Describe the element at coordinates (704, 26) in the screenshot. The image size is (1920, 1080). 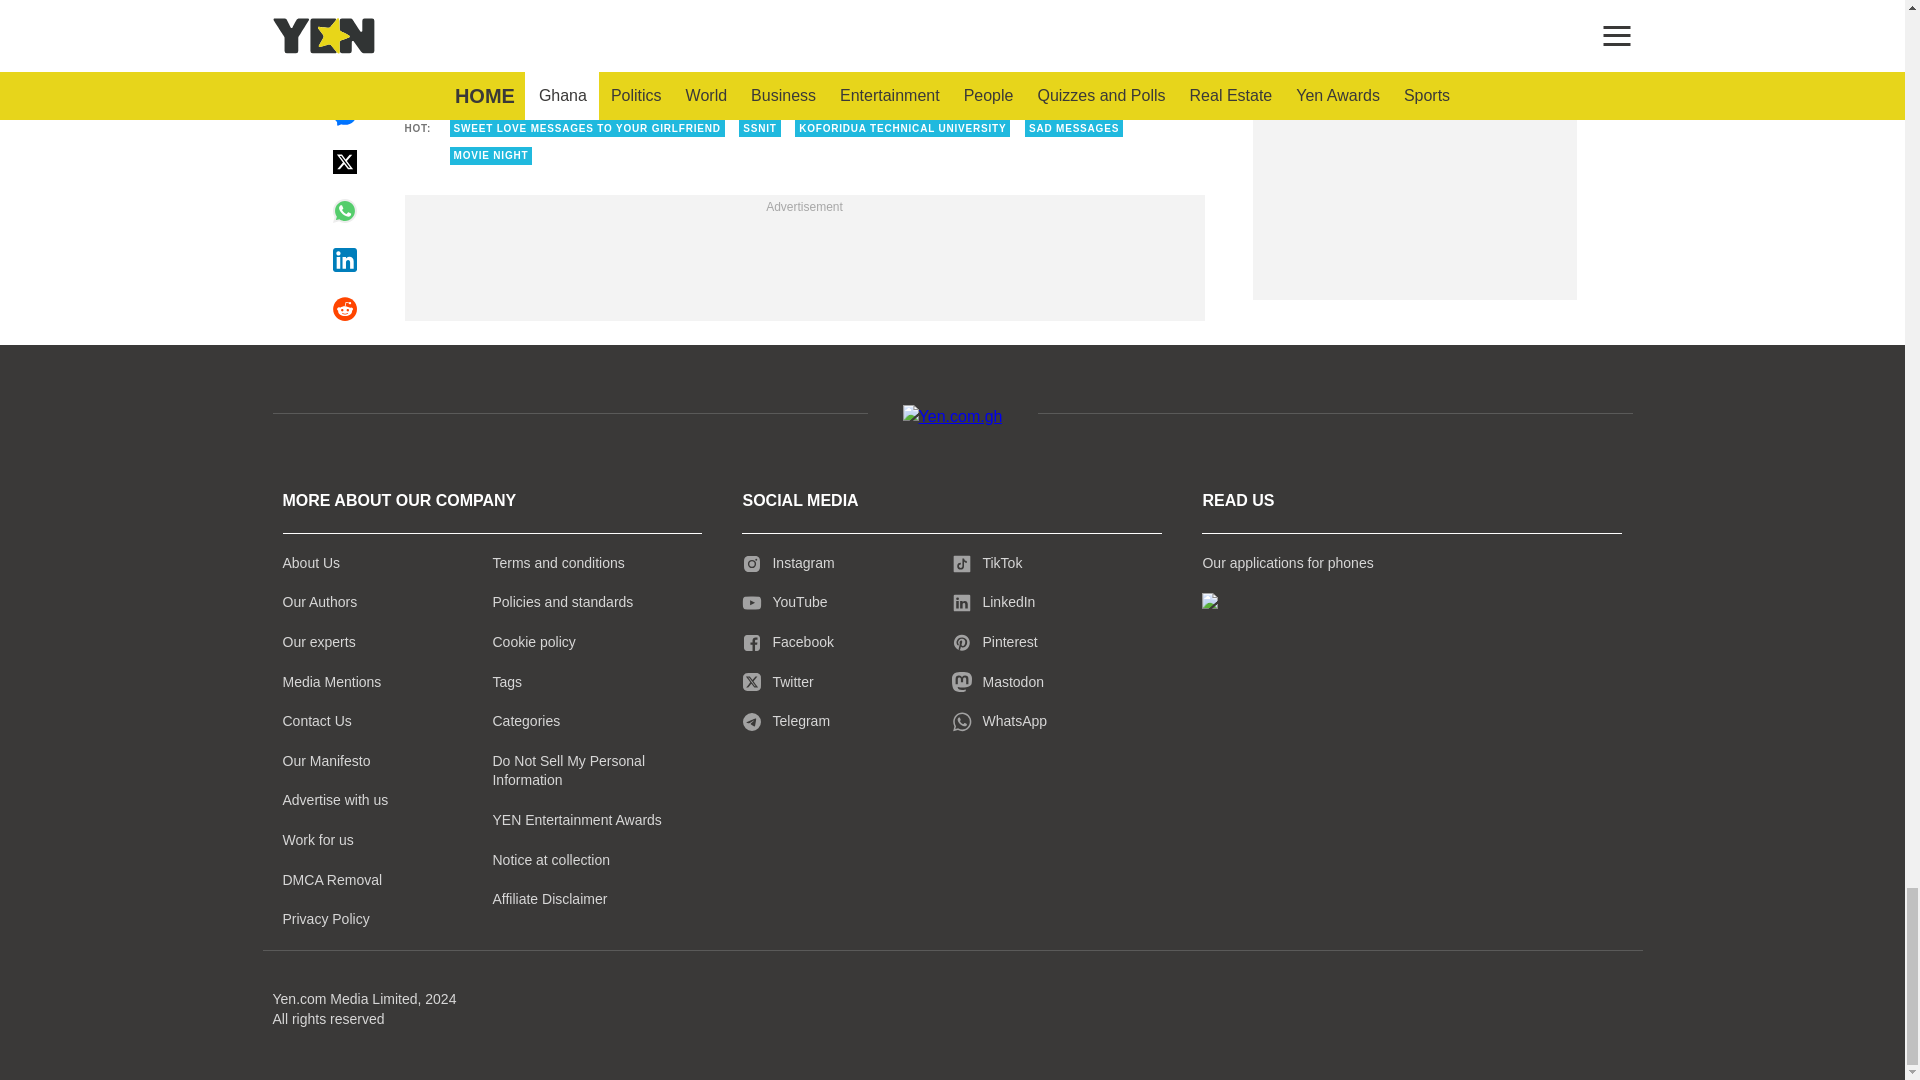
I see `Author page` at that location.